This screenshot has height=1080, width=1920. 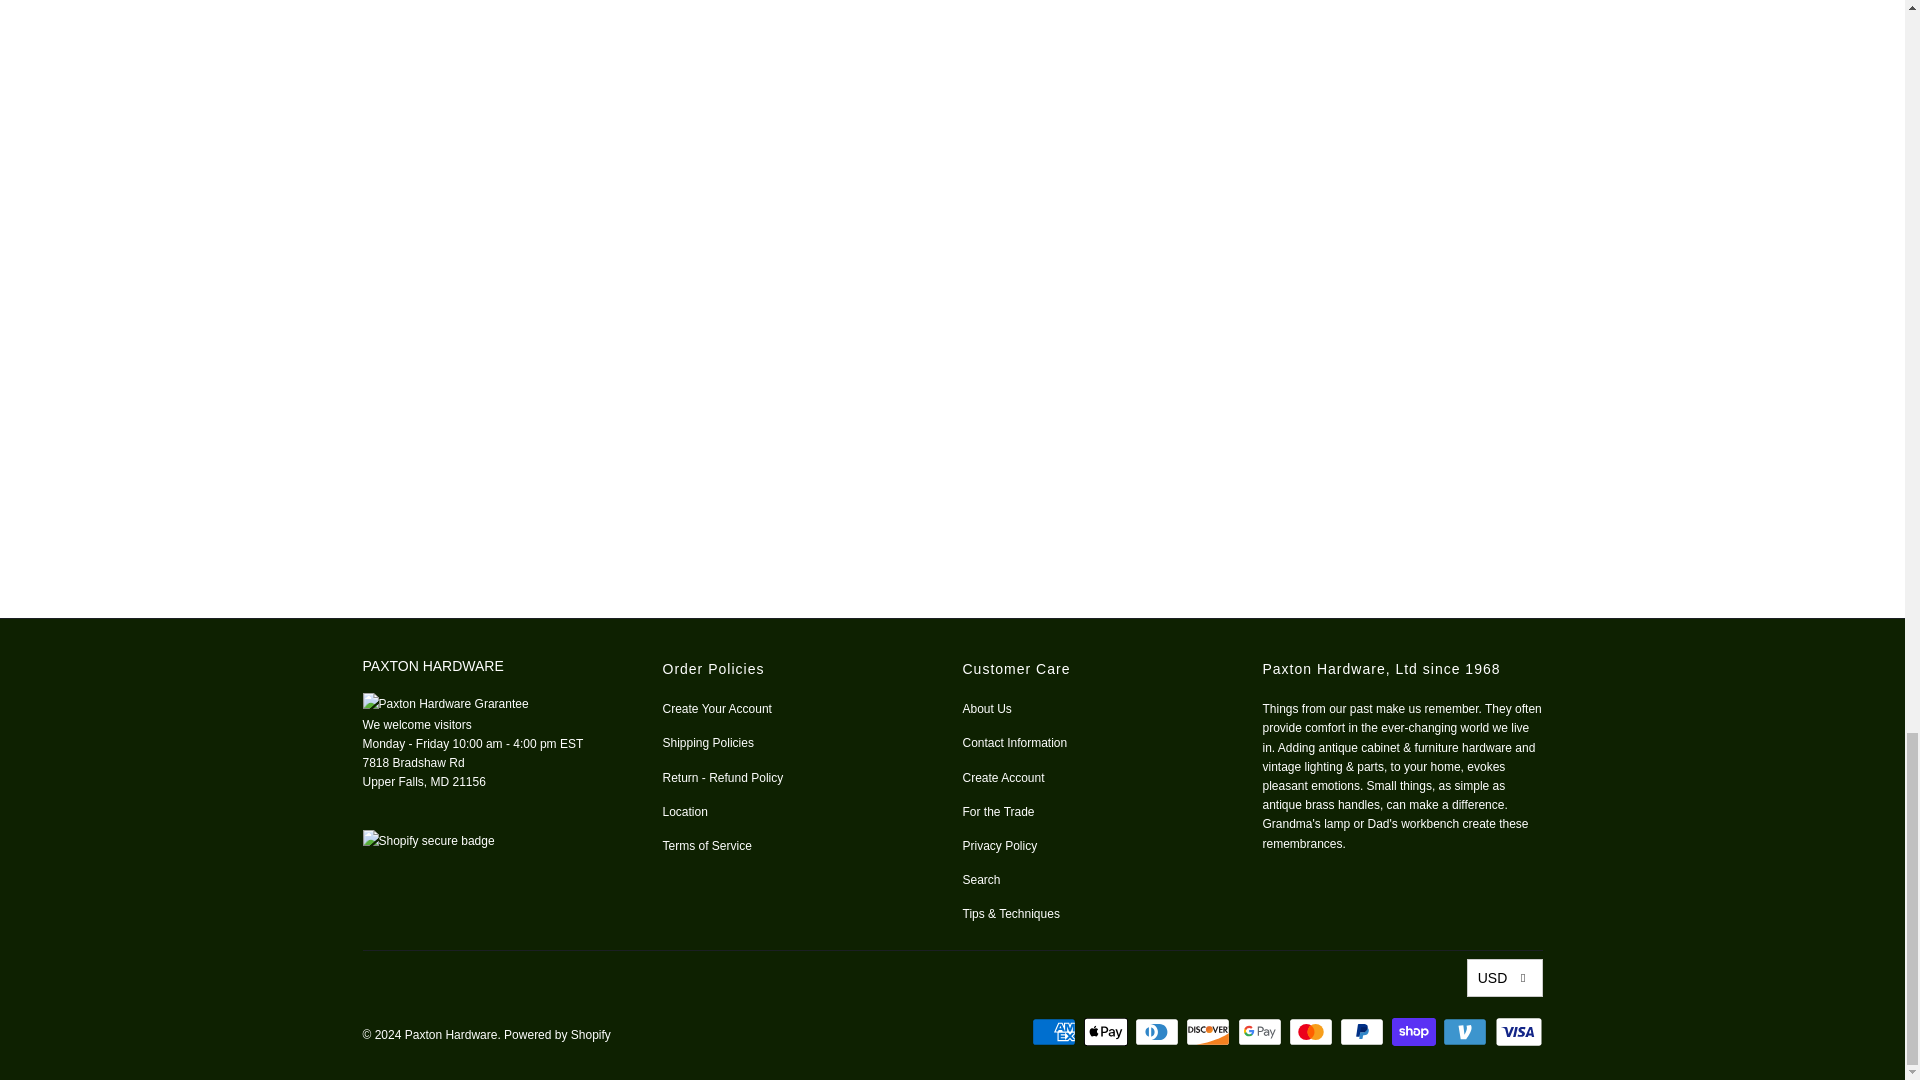 I want to click on Google Pay, so click(x=1262, y=1032).